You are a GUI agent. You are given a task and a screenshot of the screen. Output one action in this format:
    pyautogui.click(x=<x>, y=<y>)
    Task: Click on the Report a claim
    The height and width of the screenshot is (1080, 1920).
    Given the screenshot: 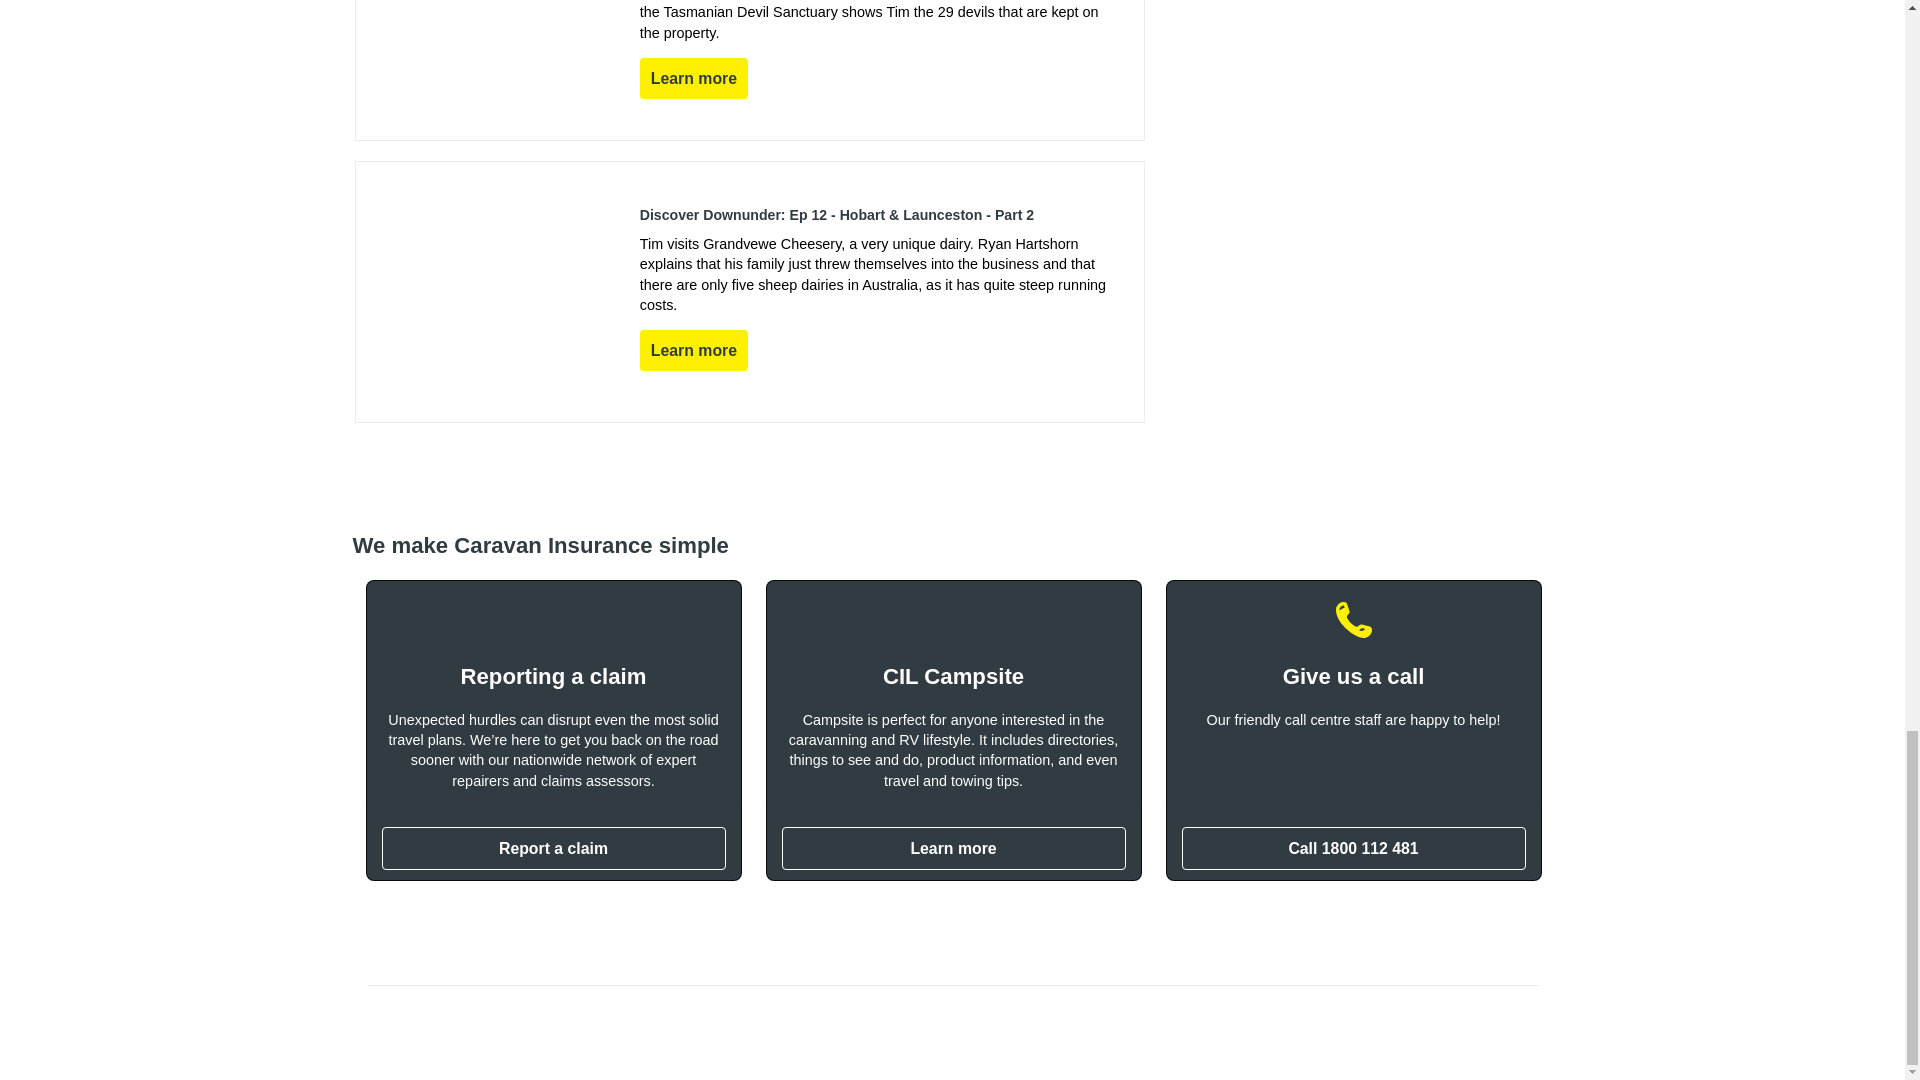 What is the action you would take?
    pyautogui.click(x=554, y=848)
    